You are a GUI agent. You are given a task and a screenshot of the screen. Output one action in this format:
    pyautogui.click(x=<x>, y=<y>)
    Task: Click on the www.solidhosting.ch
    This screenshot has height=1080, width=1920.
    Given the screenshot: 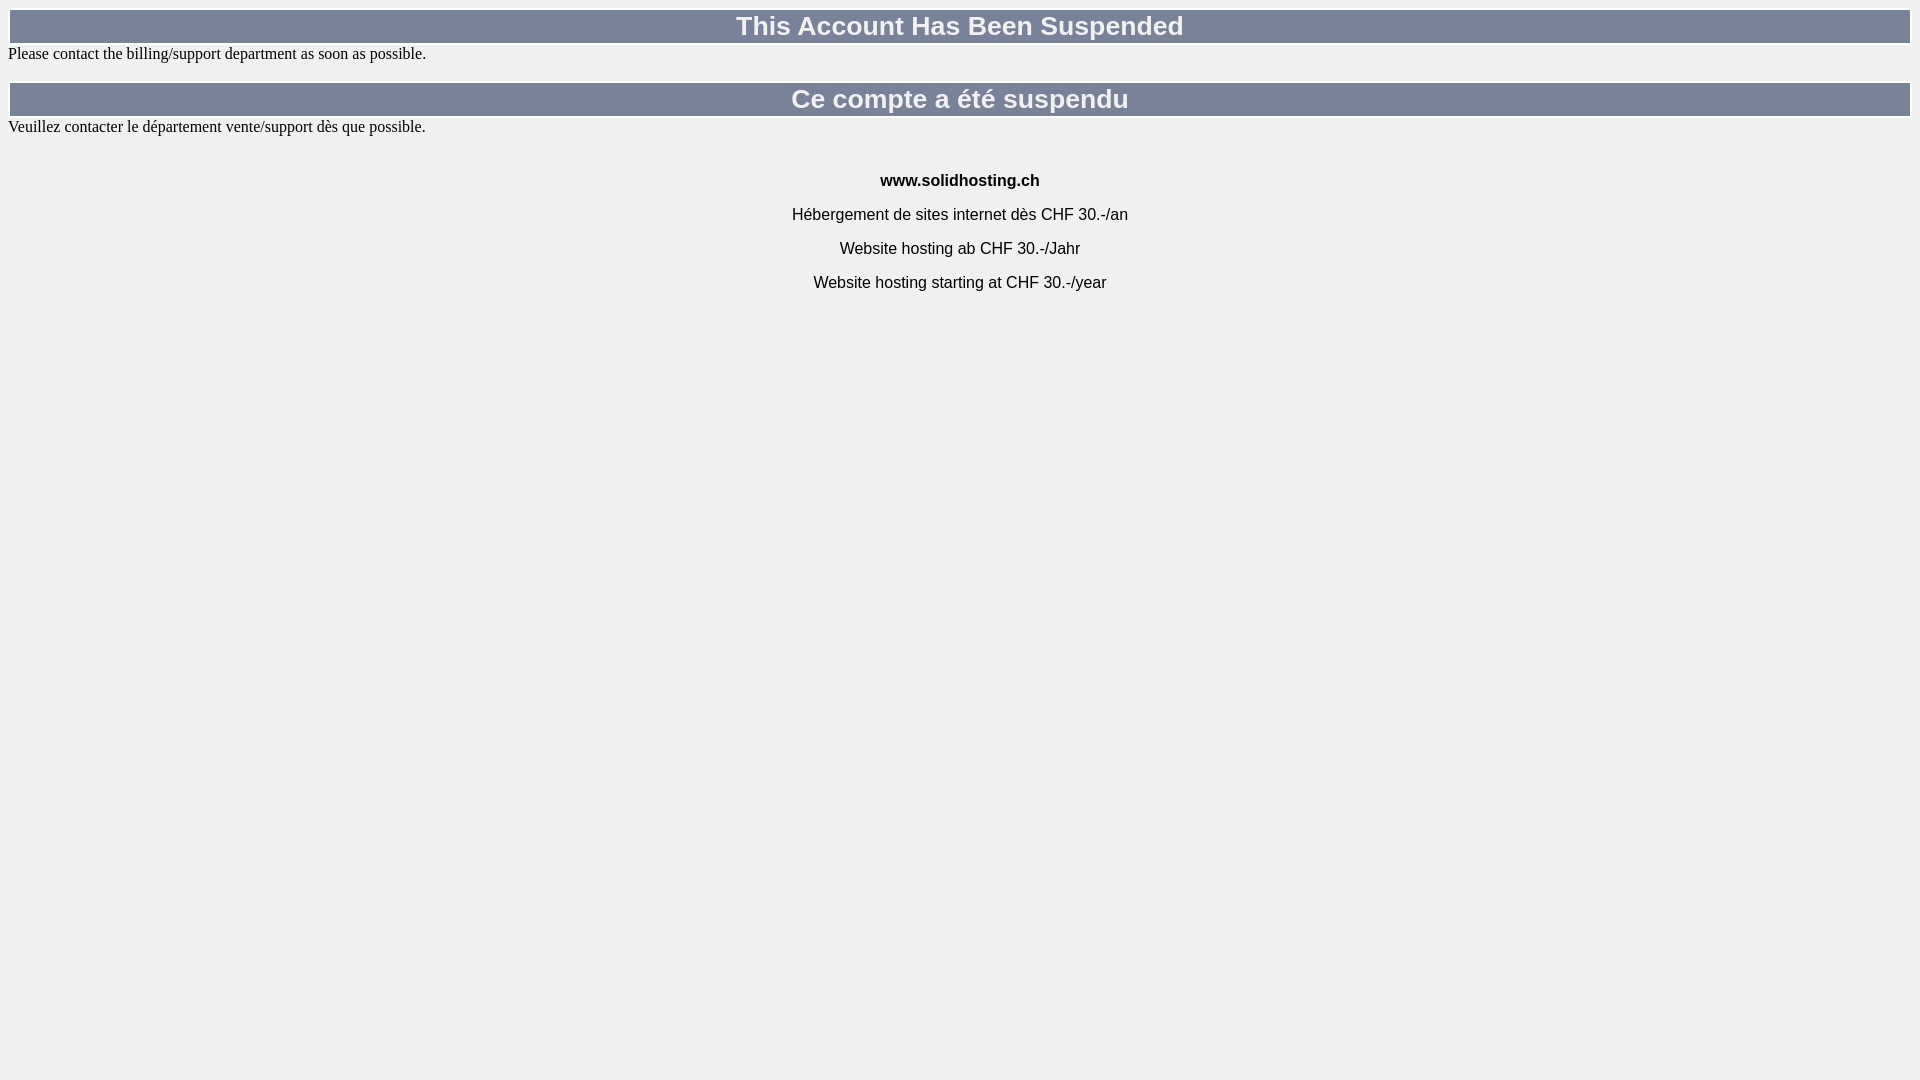 What is the action you would take?
    pyautogui.click(x=960, y=180)
    